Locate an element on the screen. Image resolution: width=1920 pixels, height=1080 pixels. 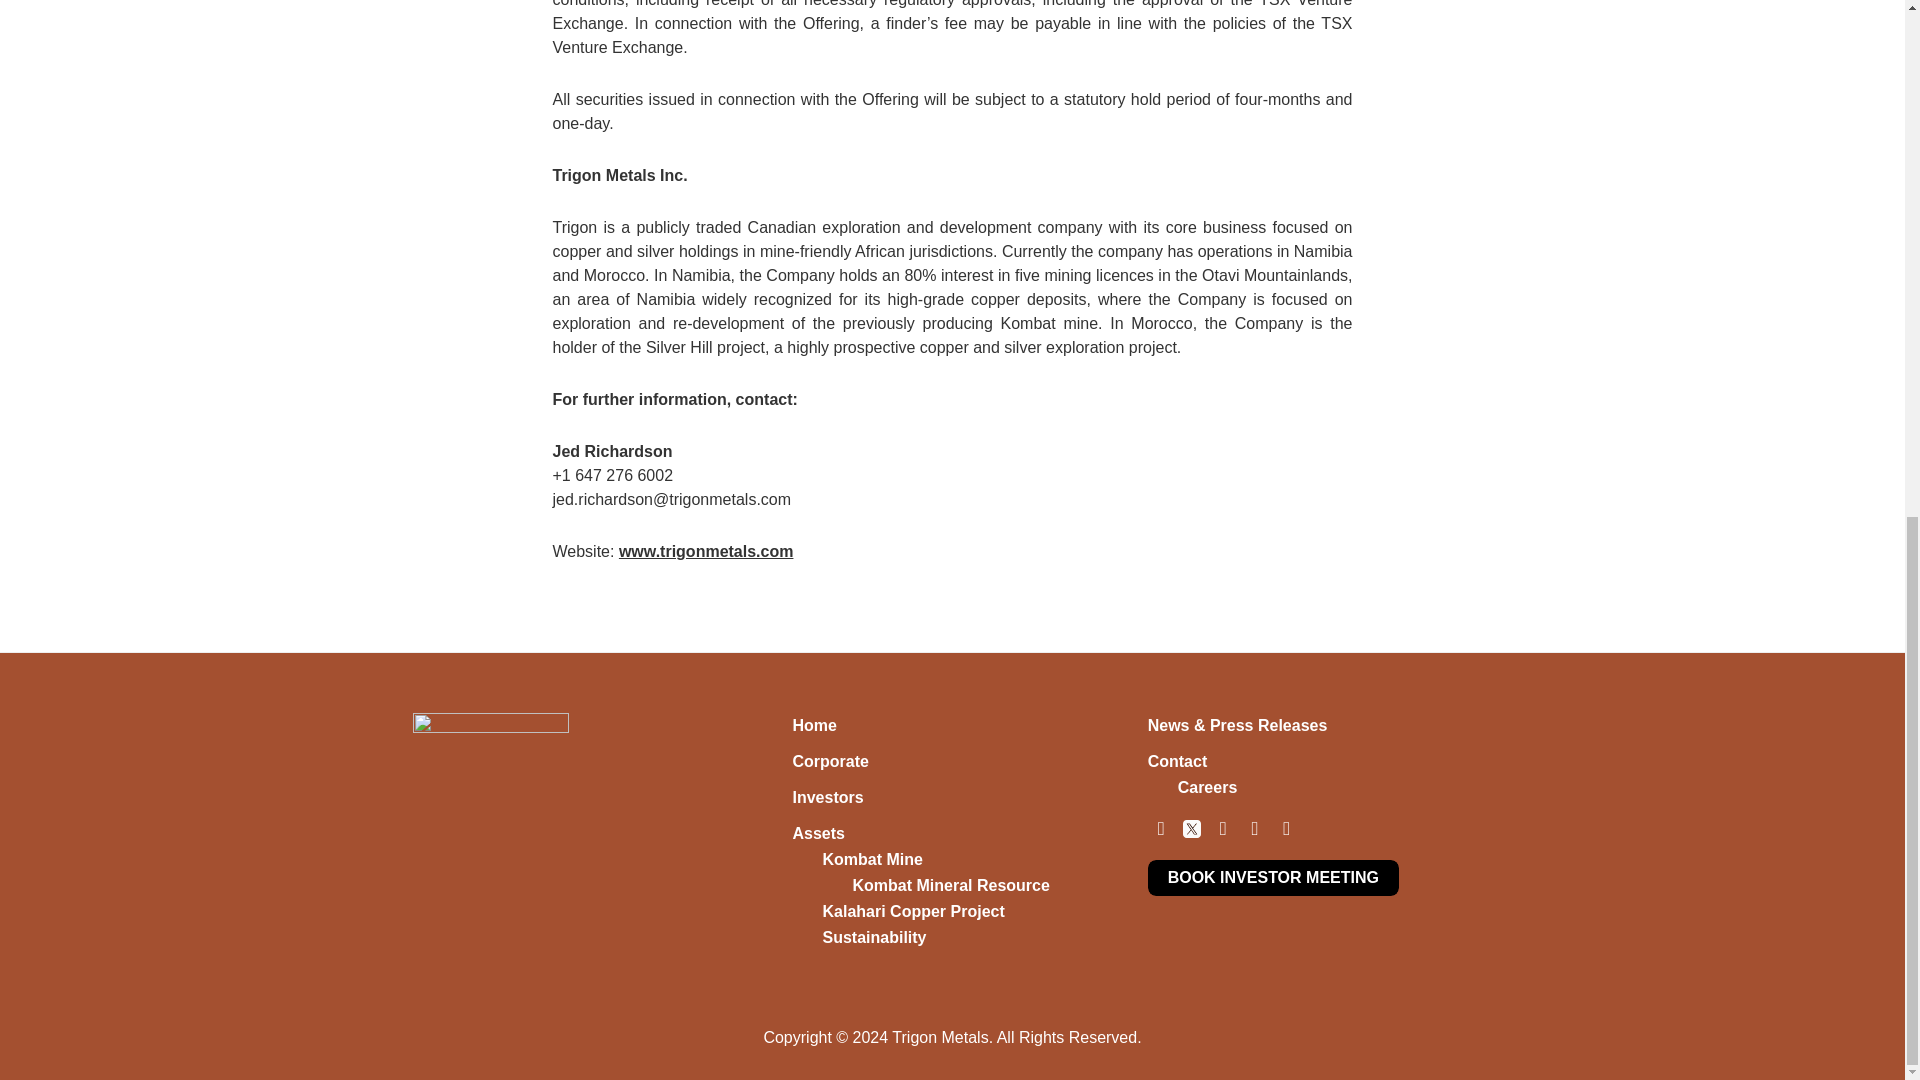
Assets is located at coordinates (818, 834).